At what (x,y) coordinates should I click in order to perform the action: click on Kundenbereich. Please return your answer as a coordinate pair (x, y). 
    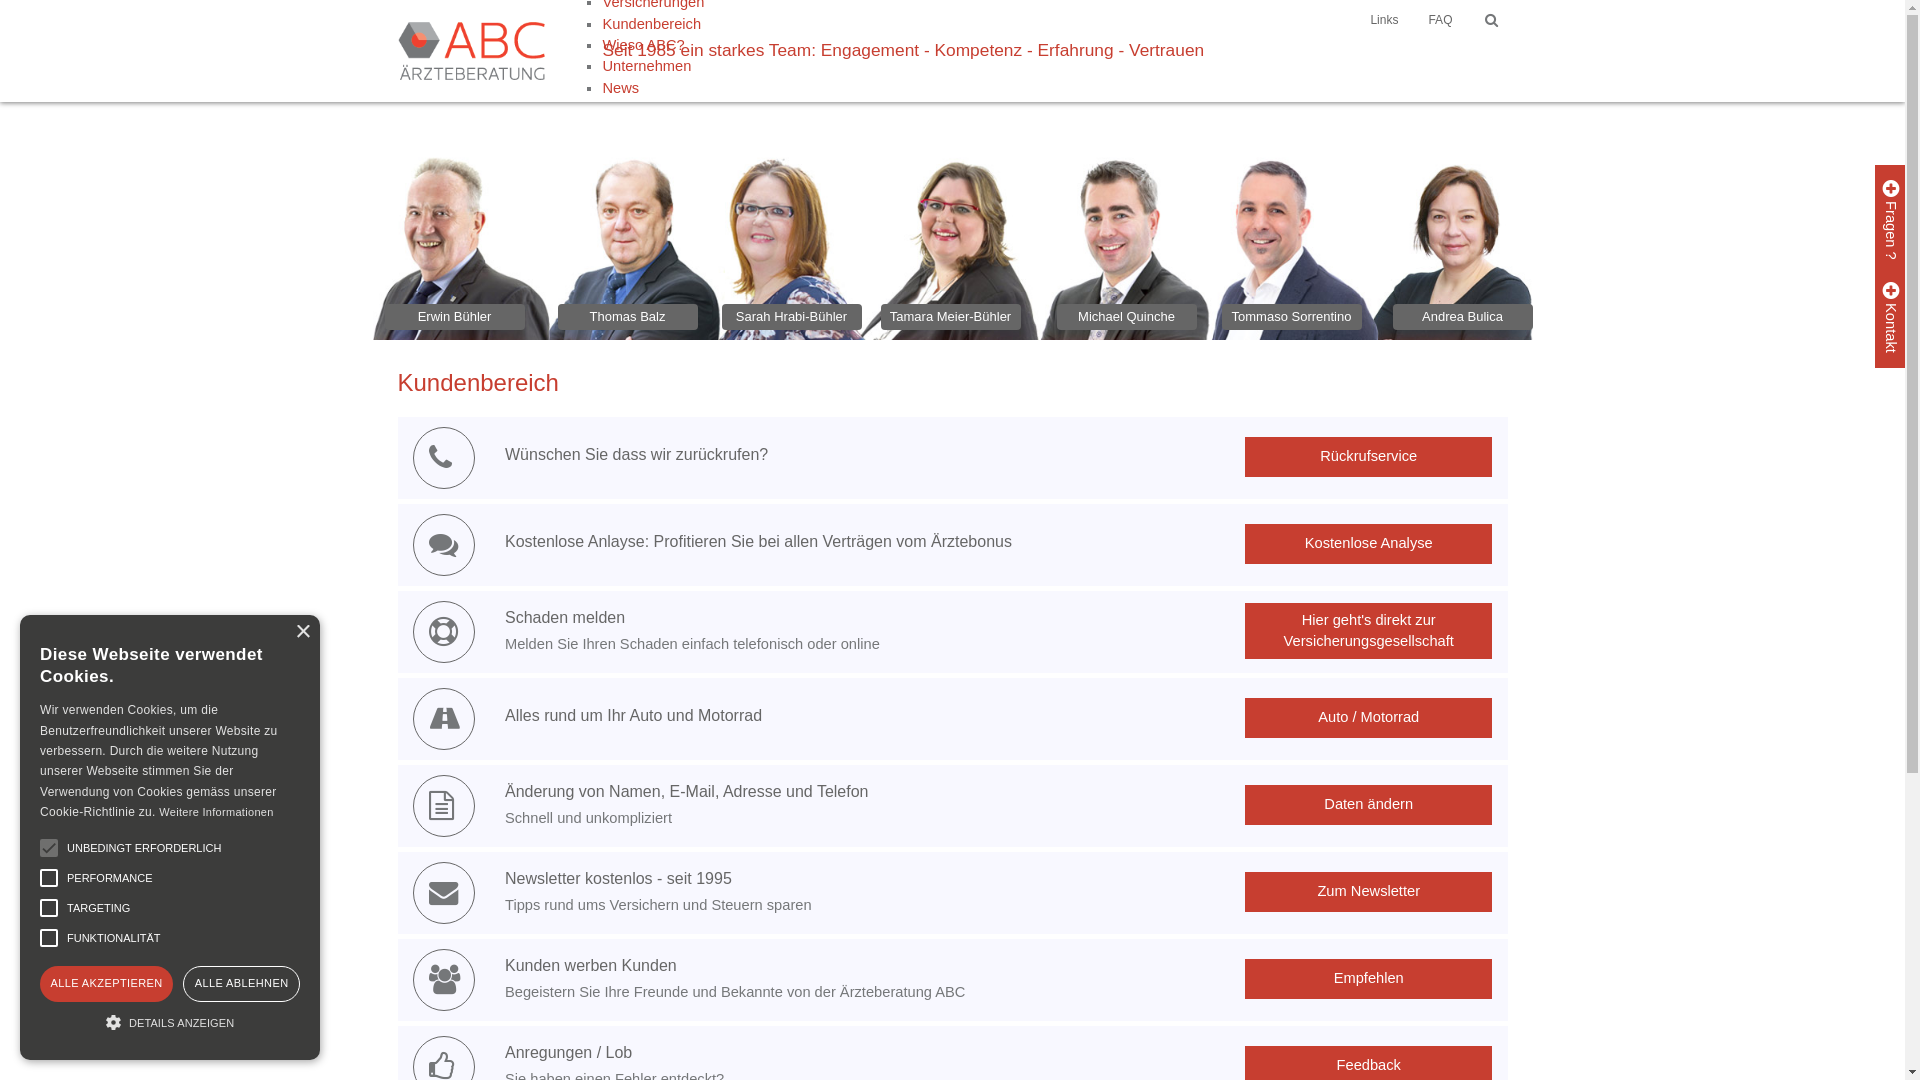
    Looking at the image, I should click on (653, 24).